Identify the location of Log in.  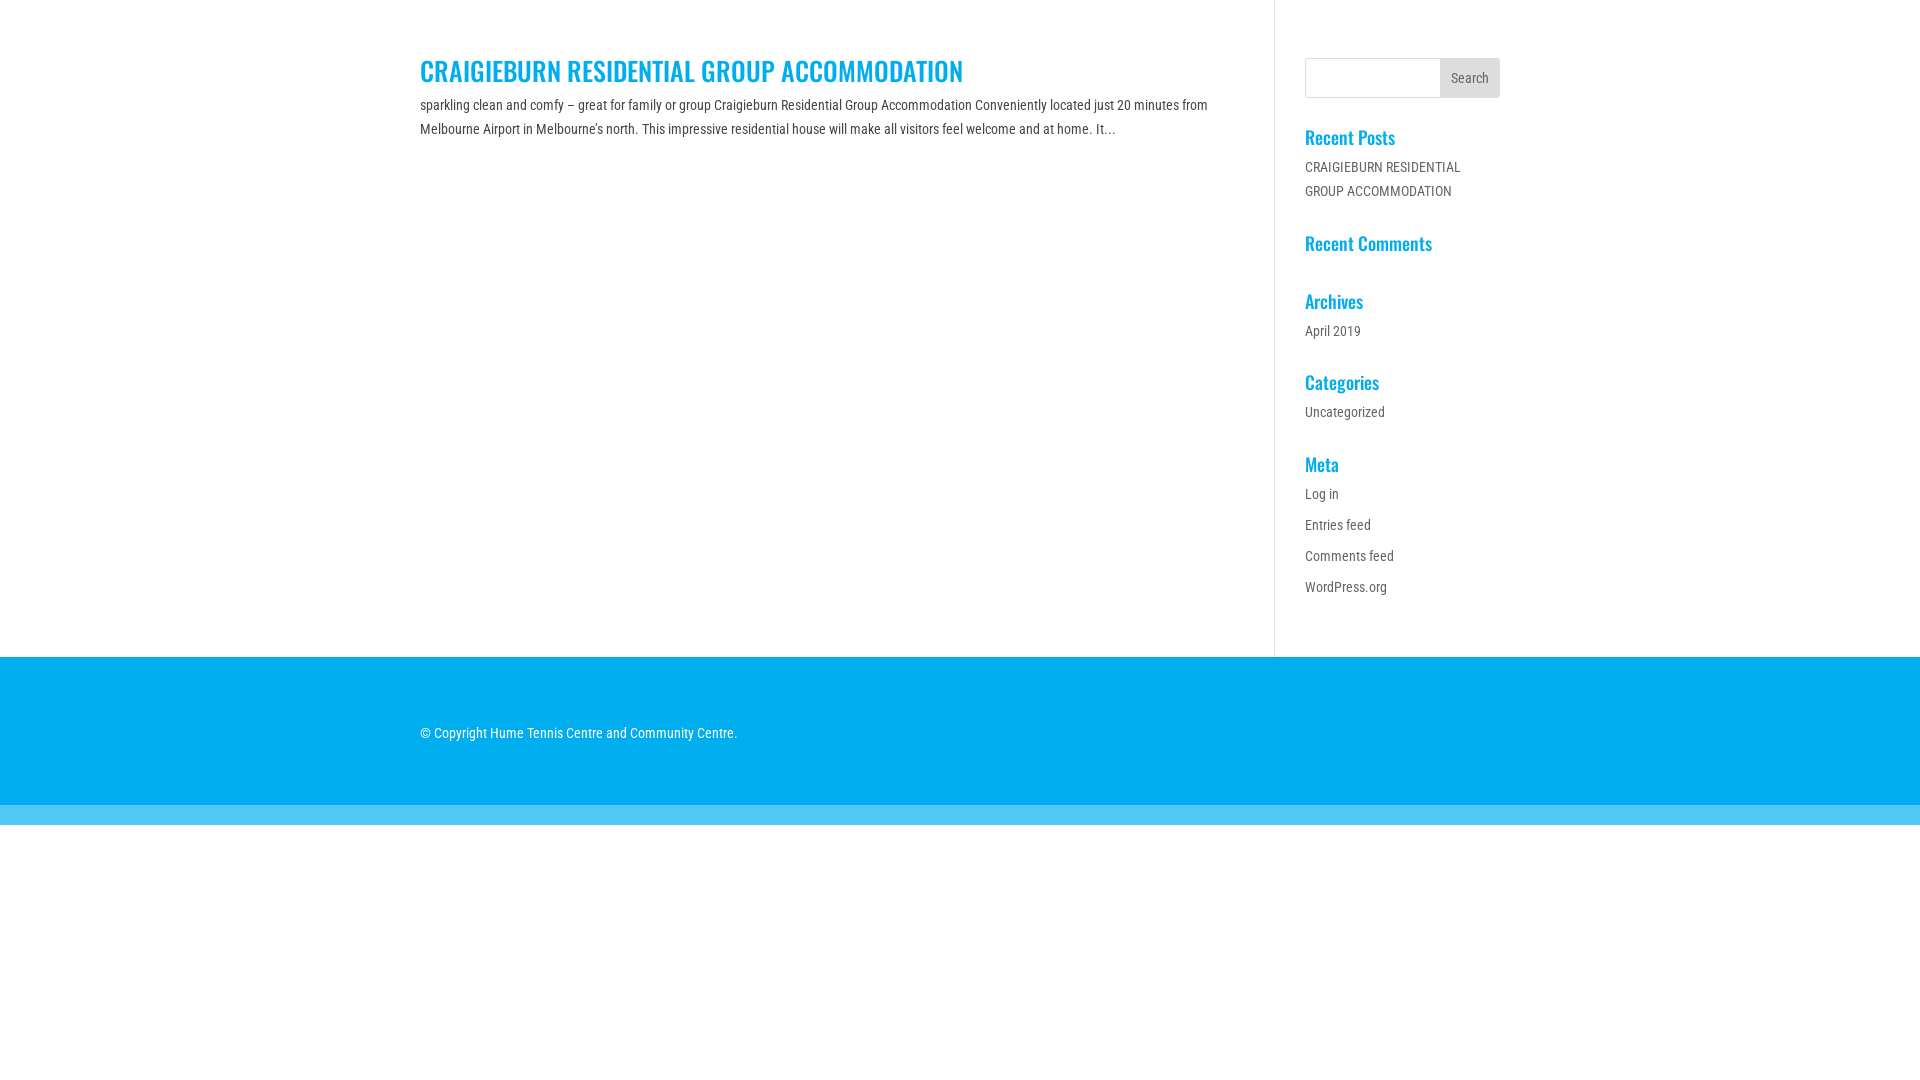
(1322, 494).